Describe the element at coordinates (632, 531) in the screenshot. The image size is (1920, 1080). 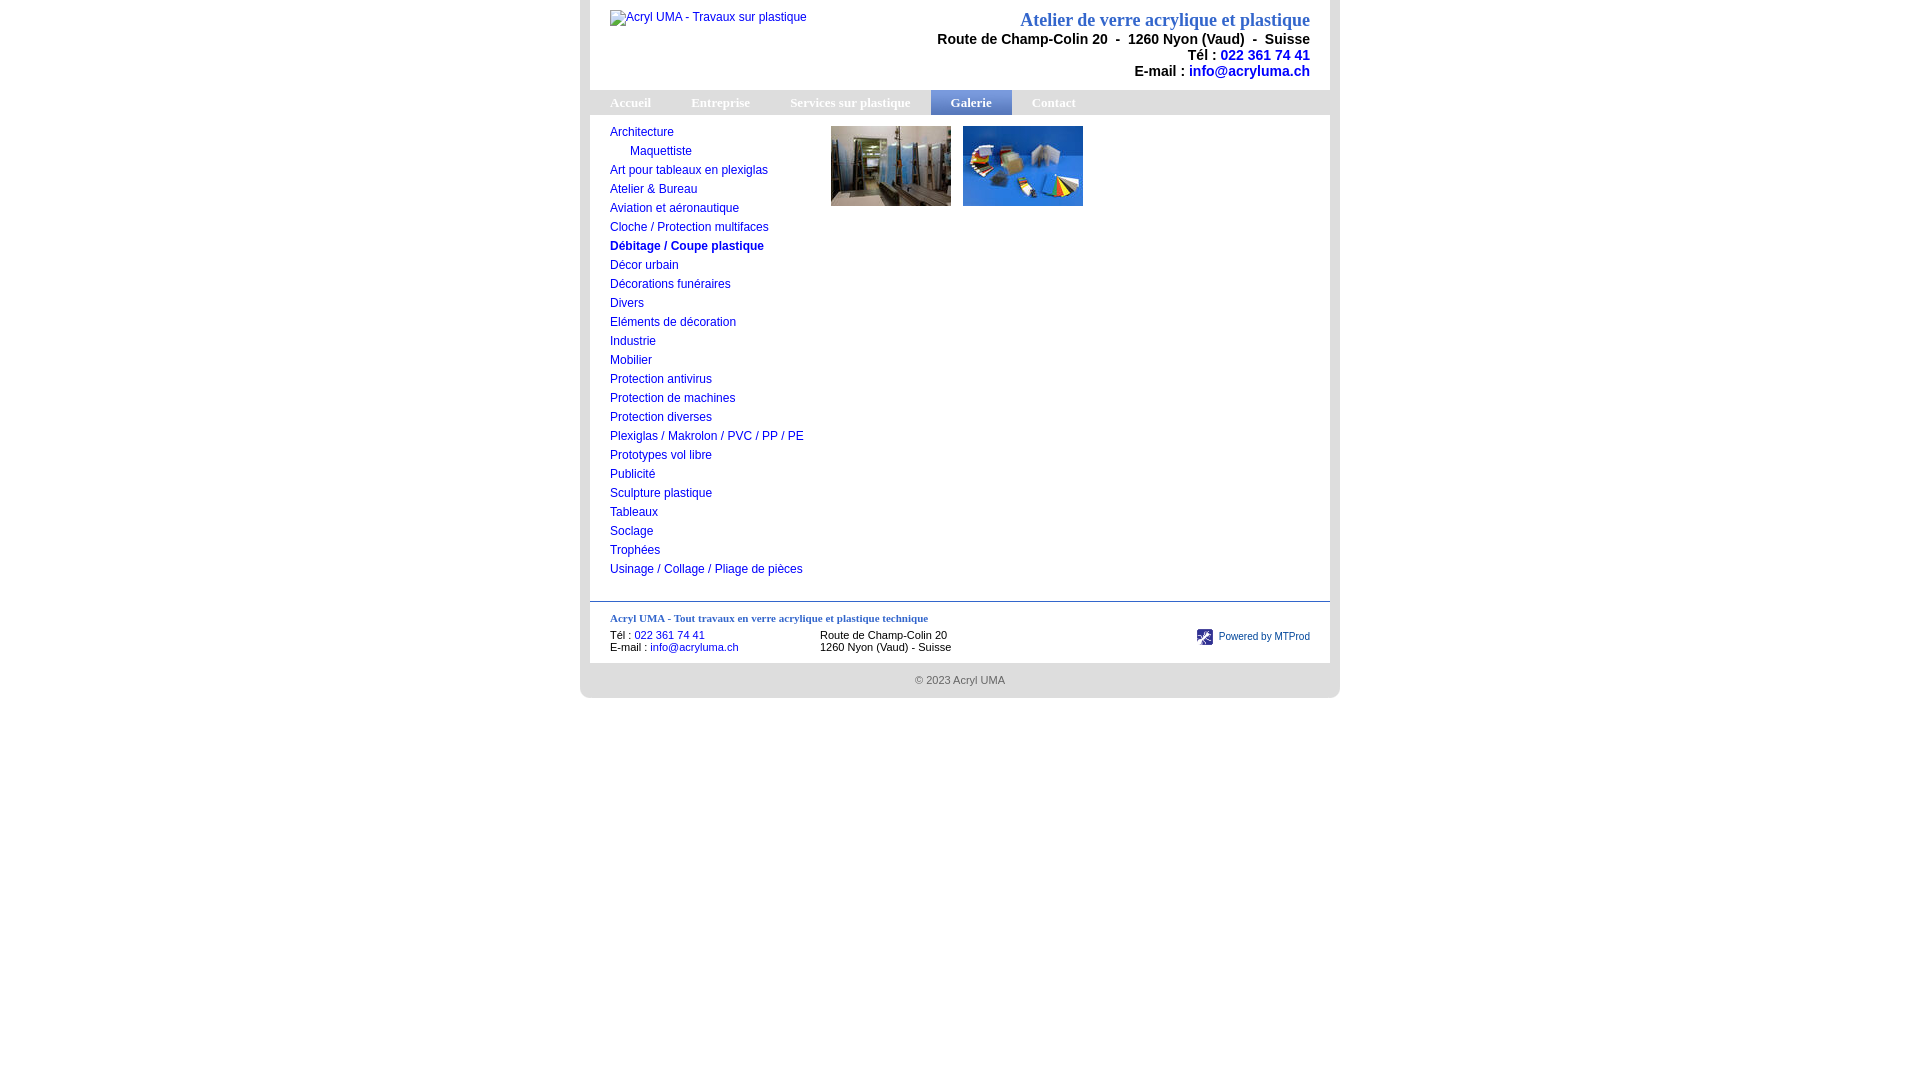
I see `Soclage` at that location.